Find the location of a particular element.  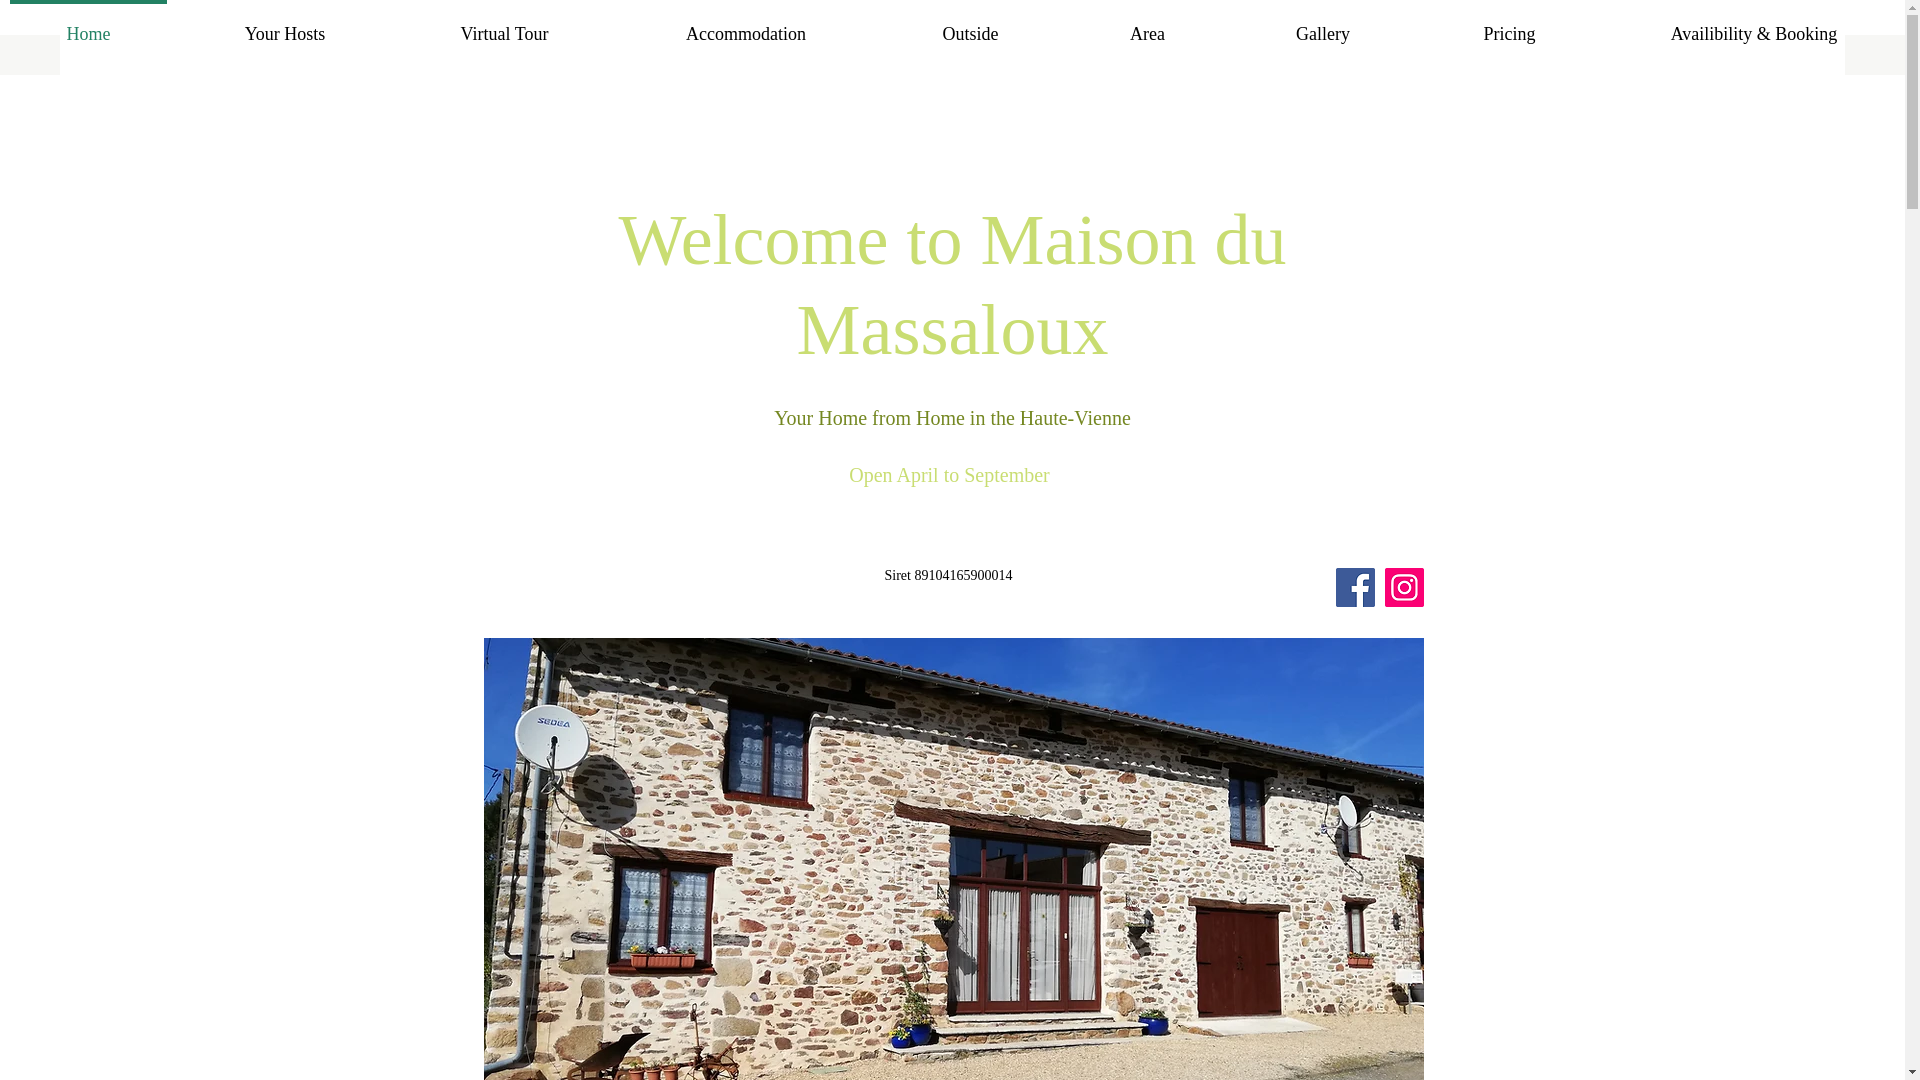

Area is located at coordinates (1148, 24).